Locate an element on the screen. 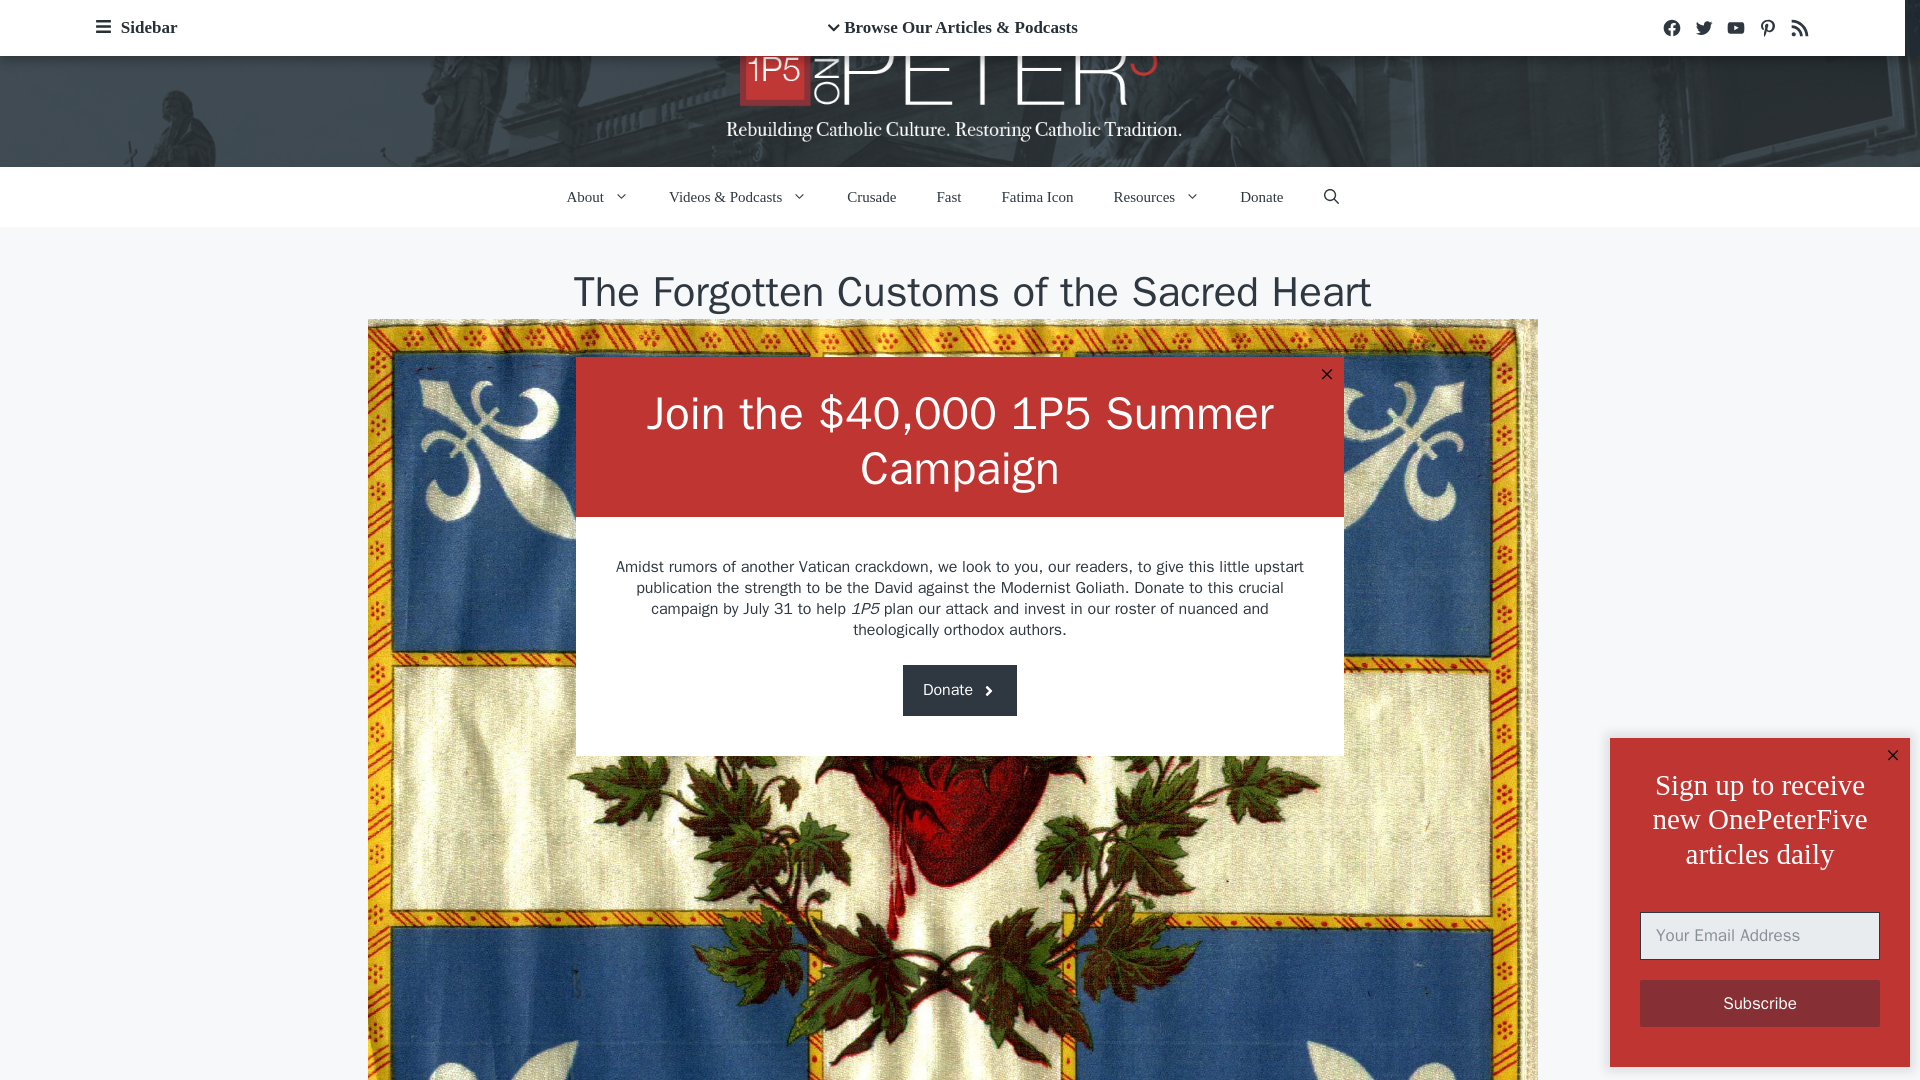  Posts by  Matthew Plese is located at coordinates (877, 352).